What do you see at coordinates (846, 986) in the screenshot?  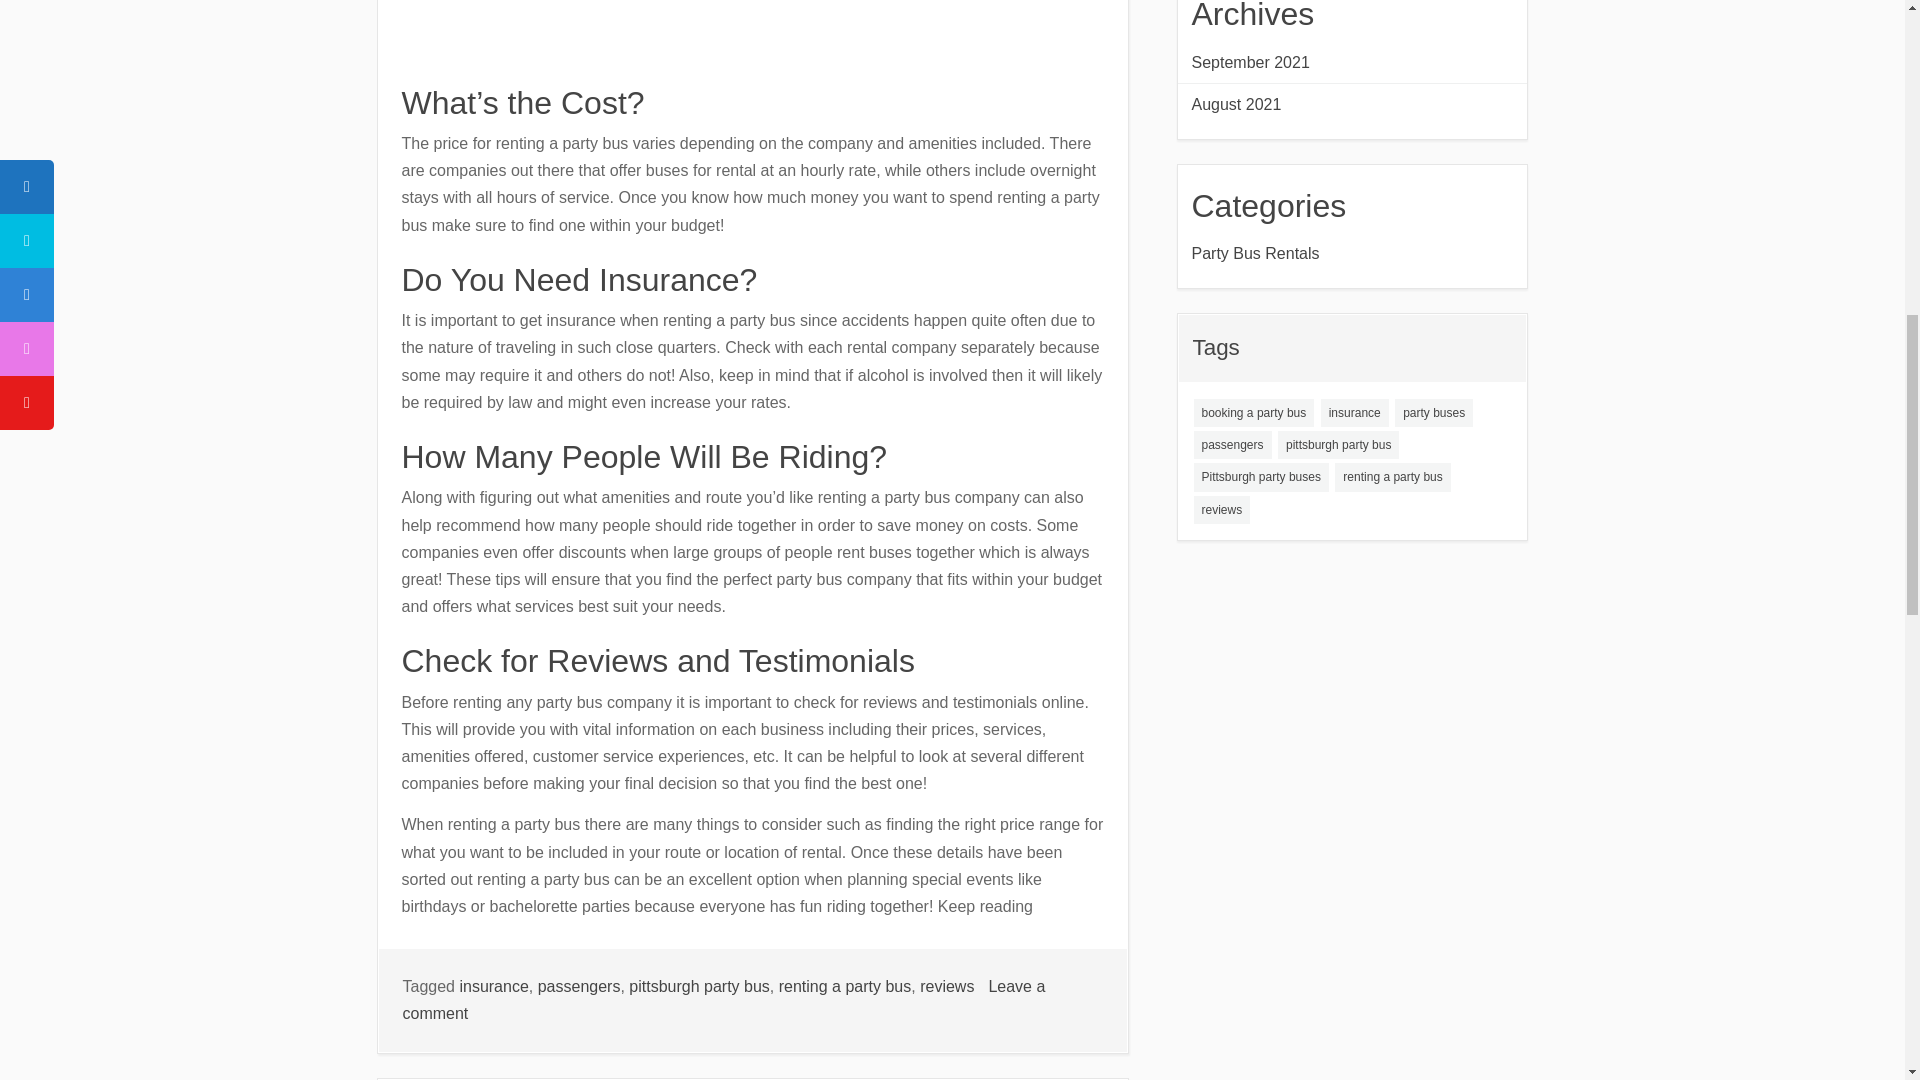 I see `renting a party bus` at bounding box center [846, 986].